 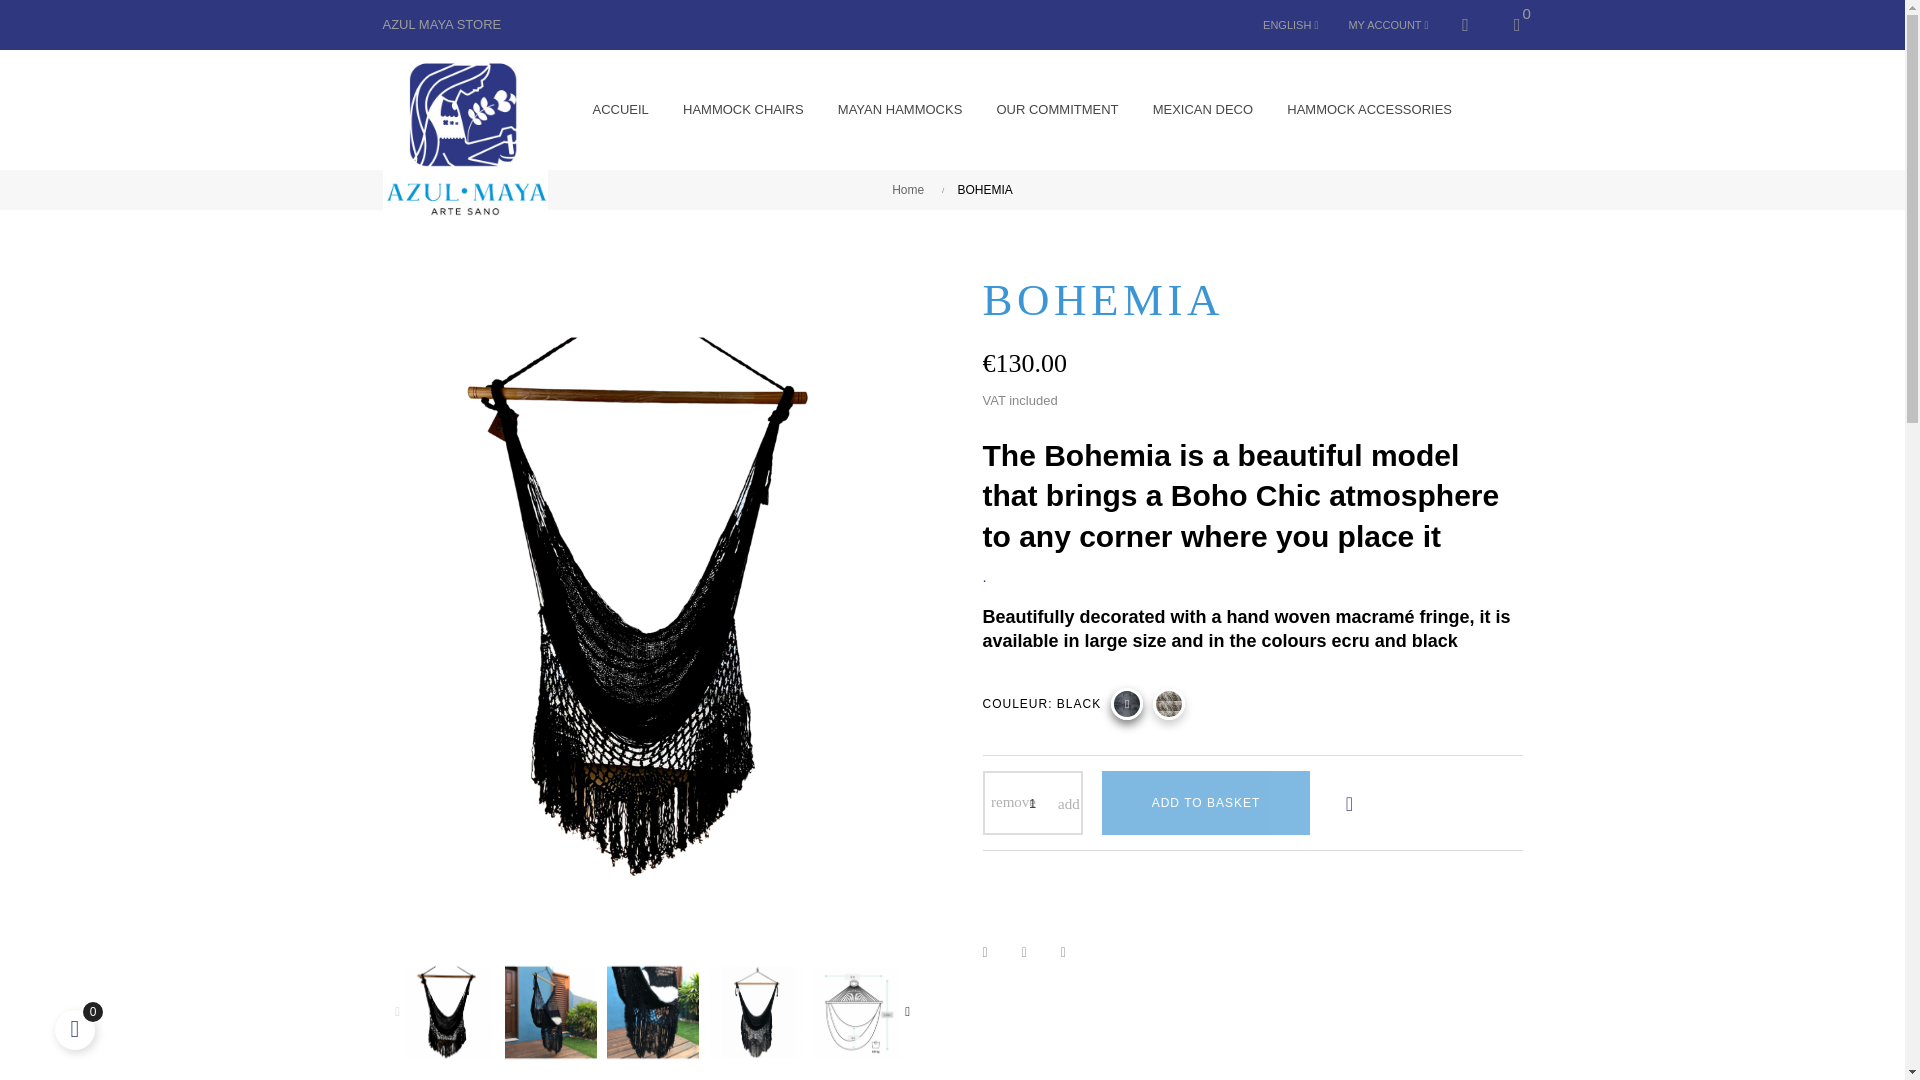 What do you see at coordinates (1368, 109) in the screenshot?
I see `HAMMOCK ACCESSORIES` at bounding box center [1368, 109].